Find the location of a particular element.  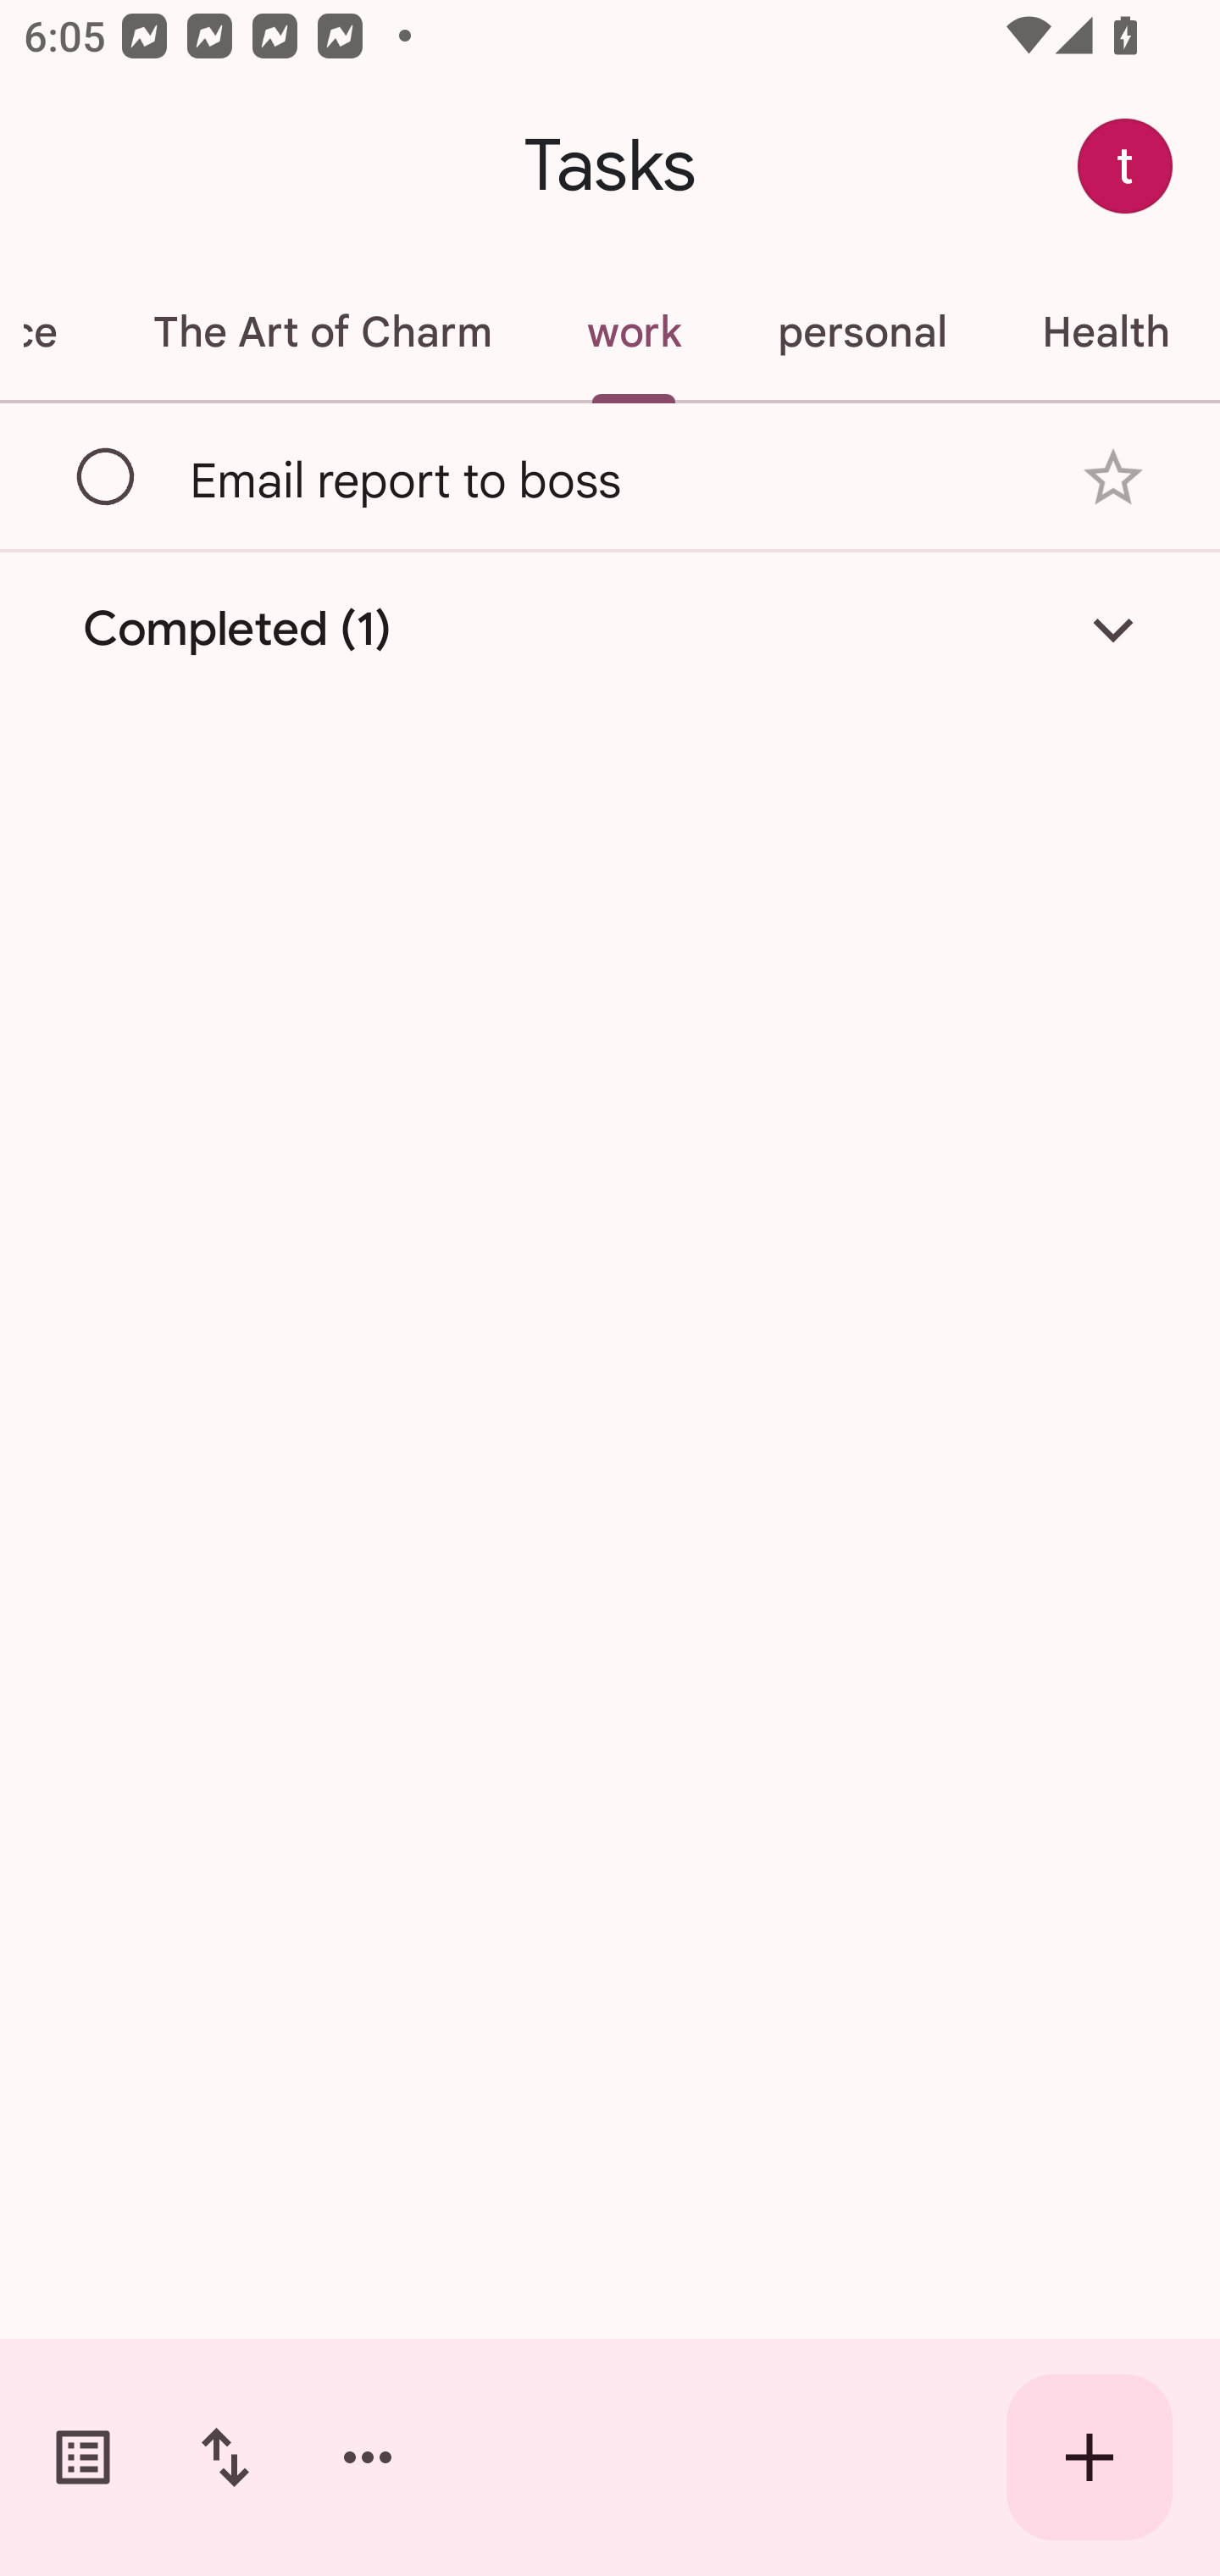

Create new task is located at coordinates (1090, 2457).